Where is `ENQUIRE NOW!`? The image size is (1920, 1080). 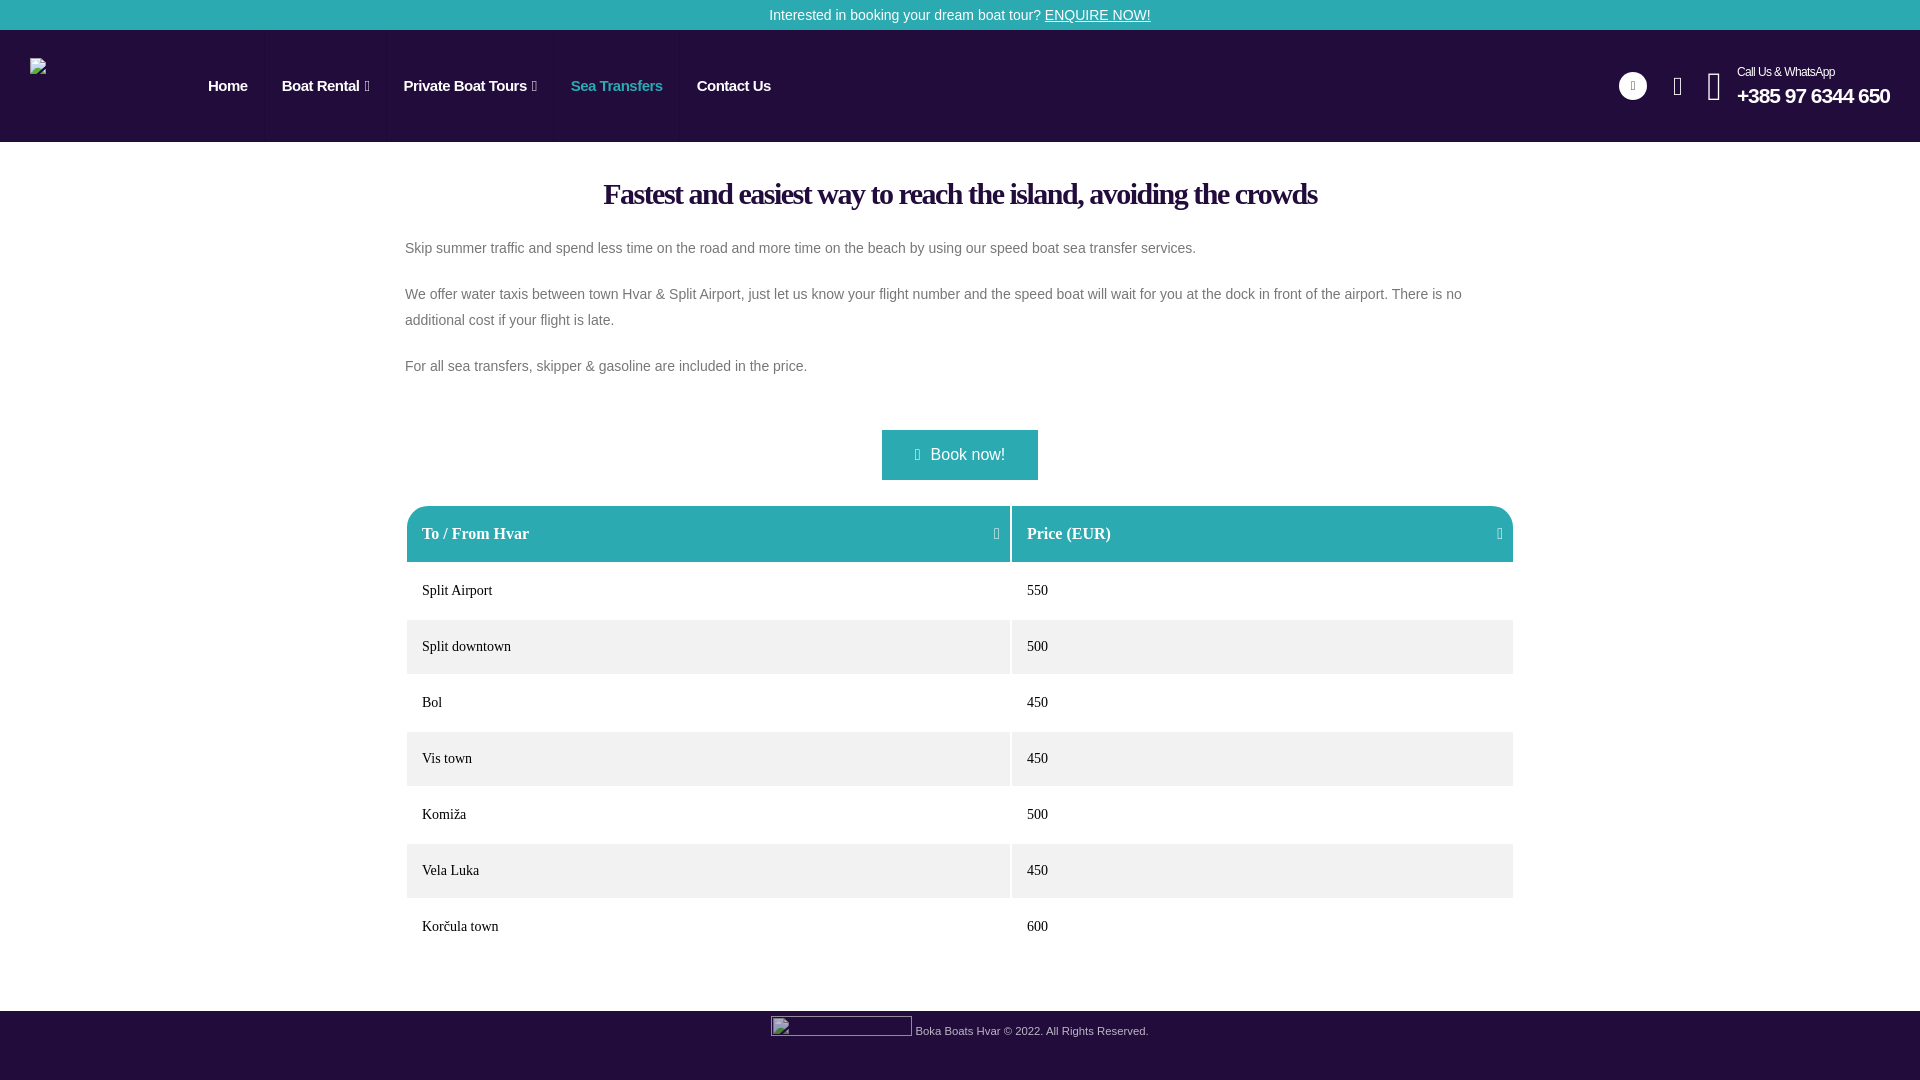 ENQUIRE NOW! is located at coordinates (1097, 14).